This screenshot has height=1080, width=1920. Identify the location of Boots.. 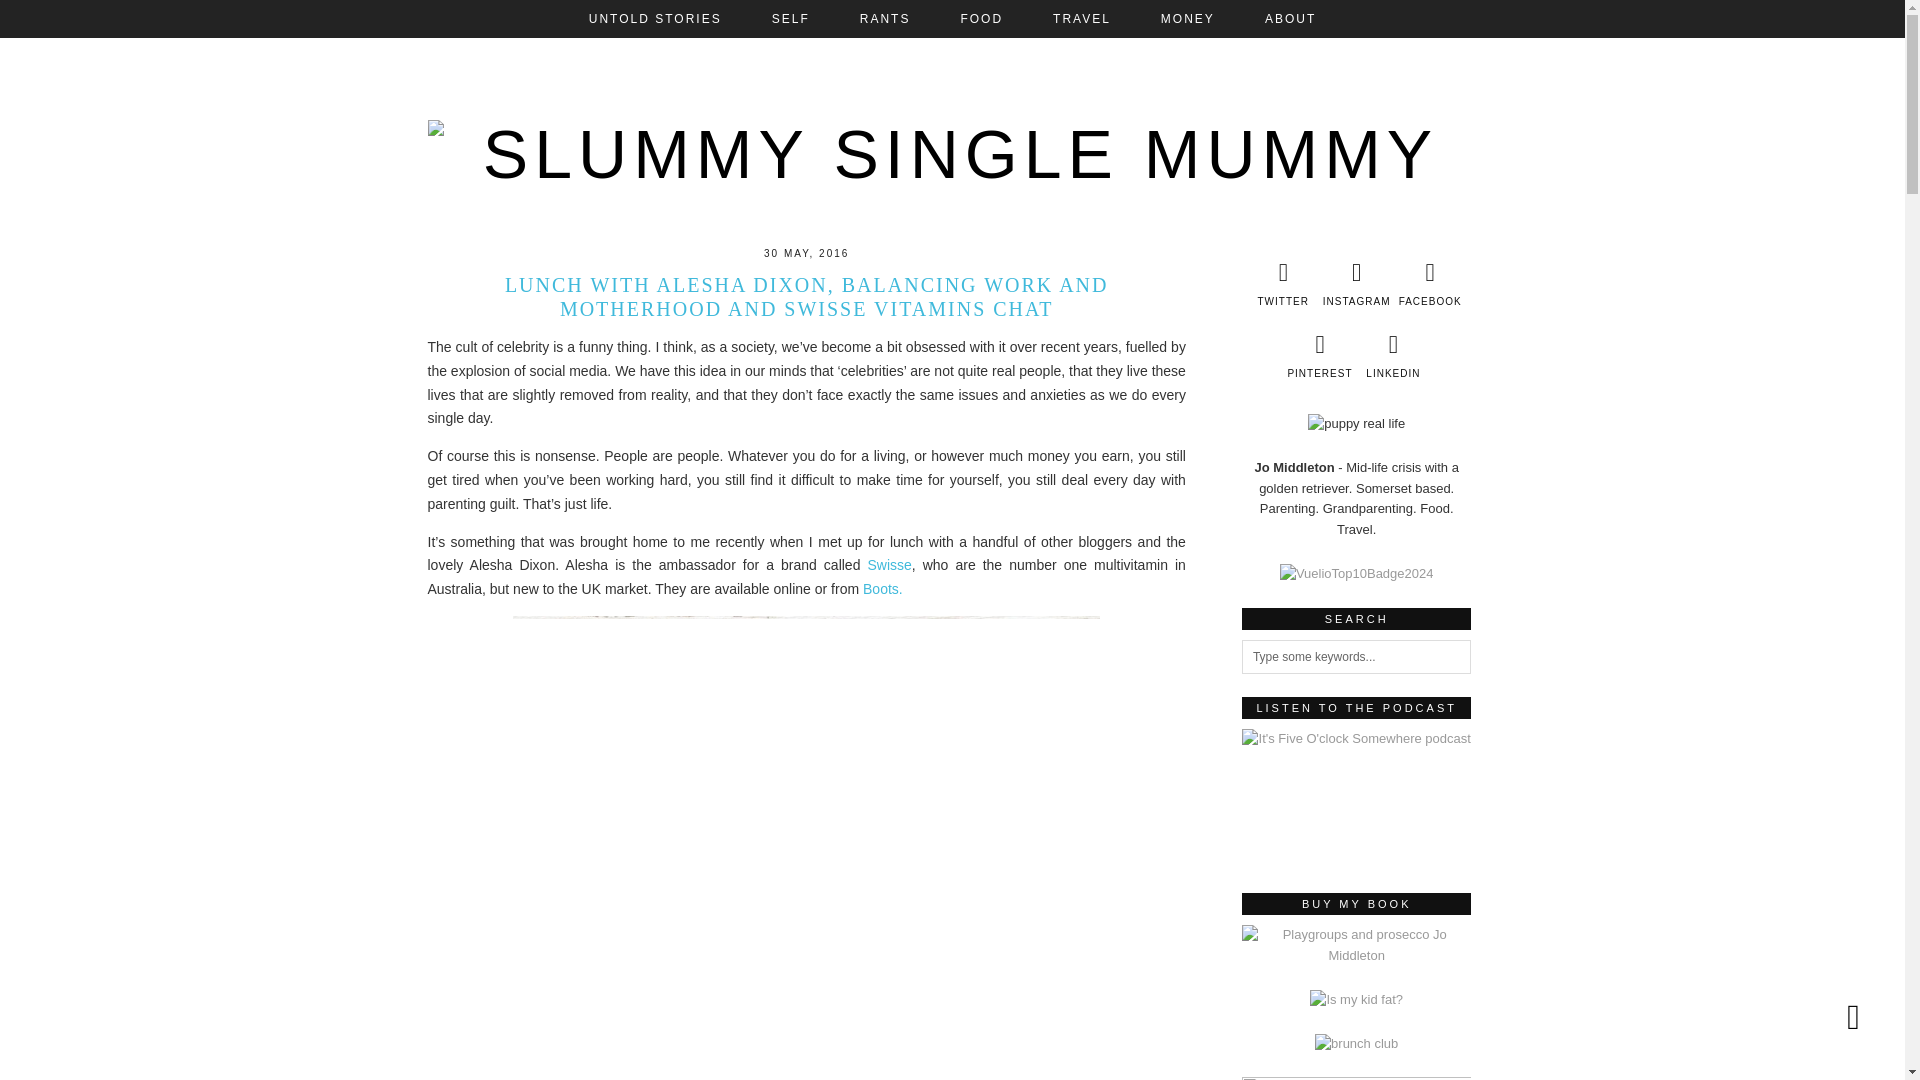
(882, 589).